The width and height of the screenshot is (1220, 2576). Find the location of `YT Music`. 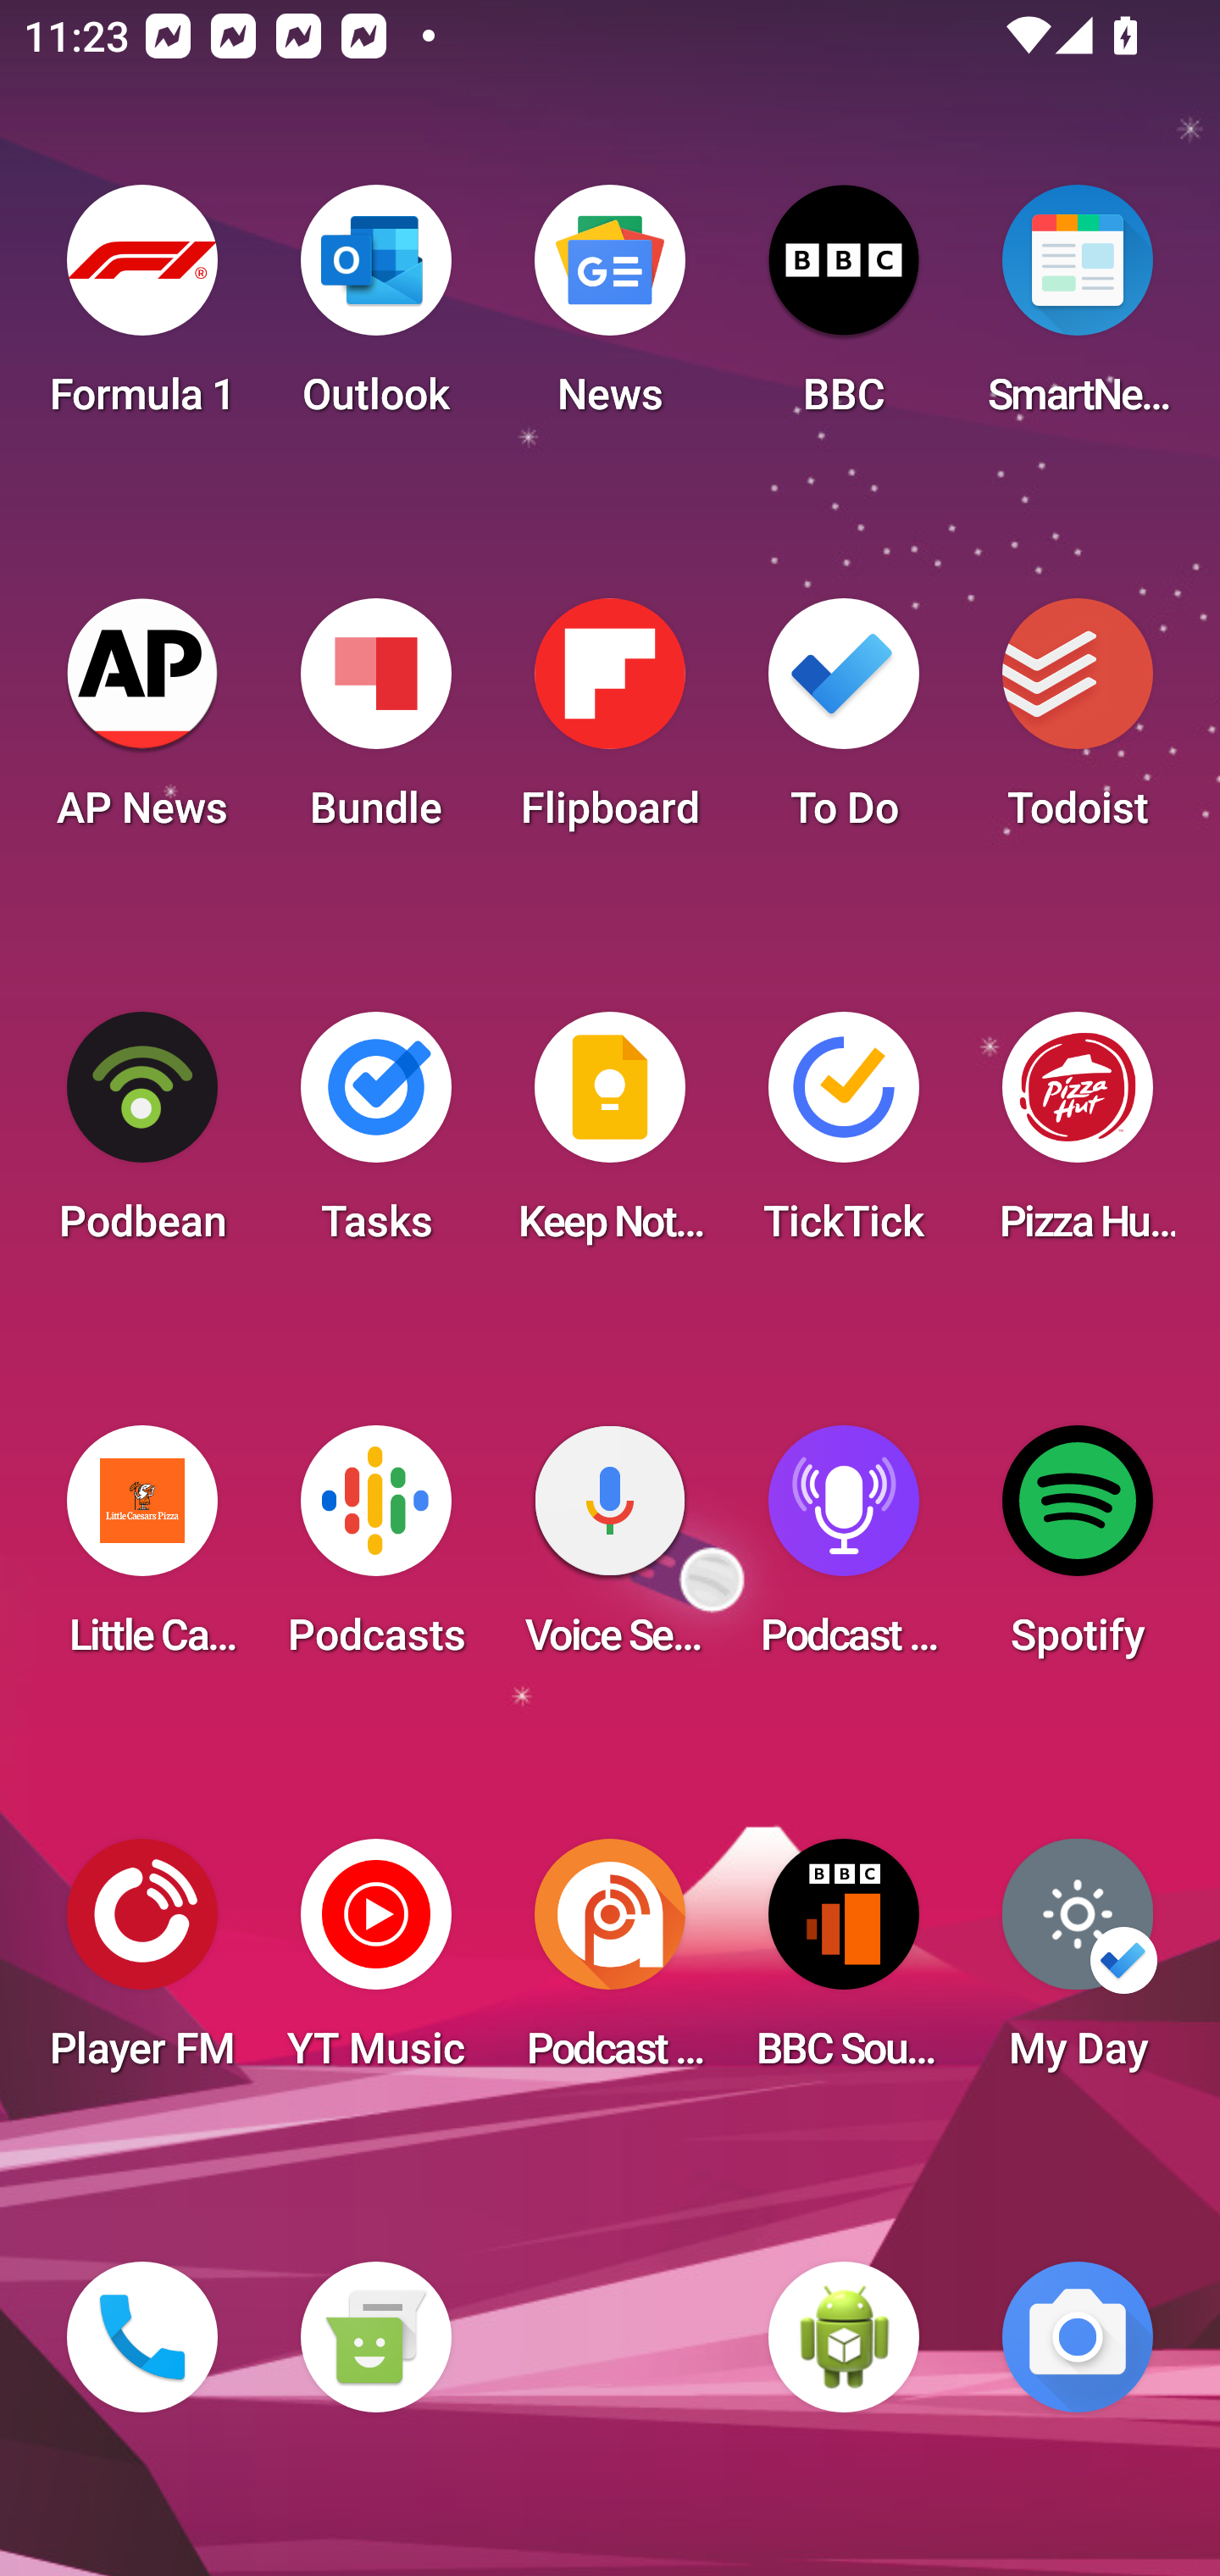

YT Music is located at coordinates (375, 1964).